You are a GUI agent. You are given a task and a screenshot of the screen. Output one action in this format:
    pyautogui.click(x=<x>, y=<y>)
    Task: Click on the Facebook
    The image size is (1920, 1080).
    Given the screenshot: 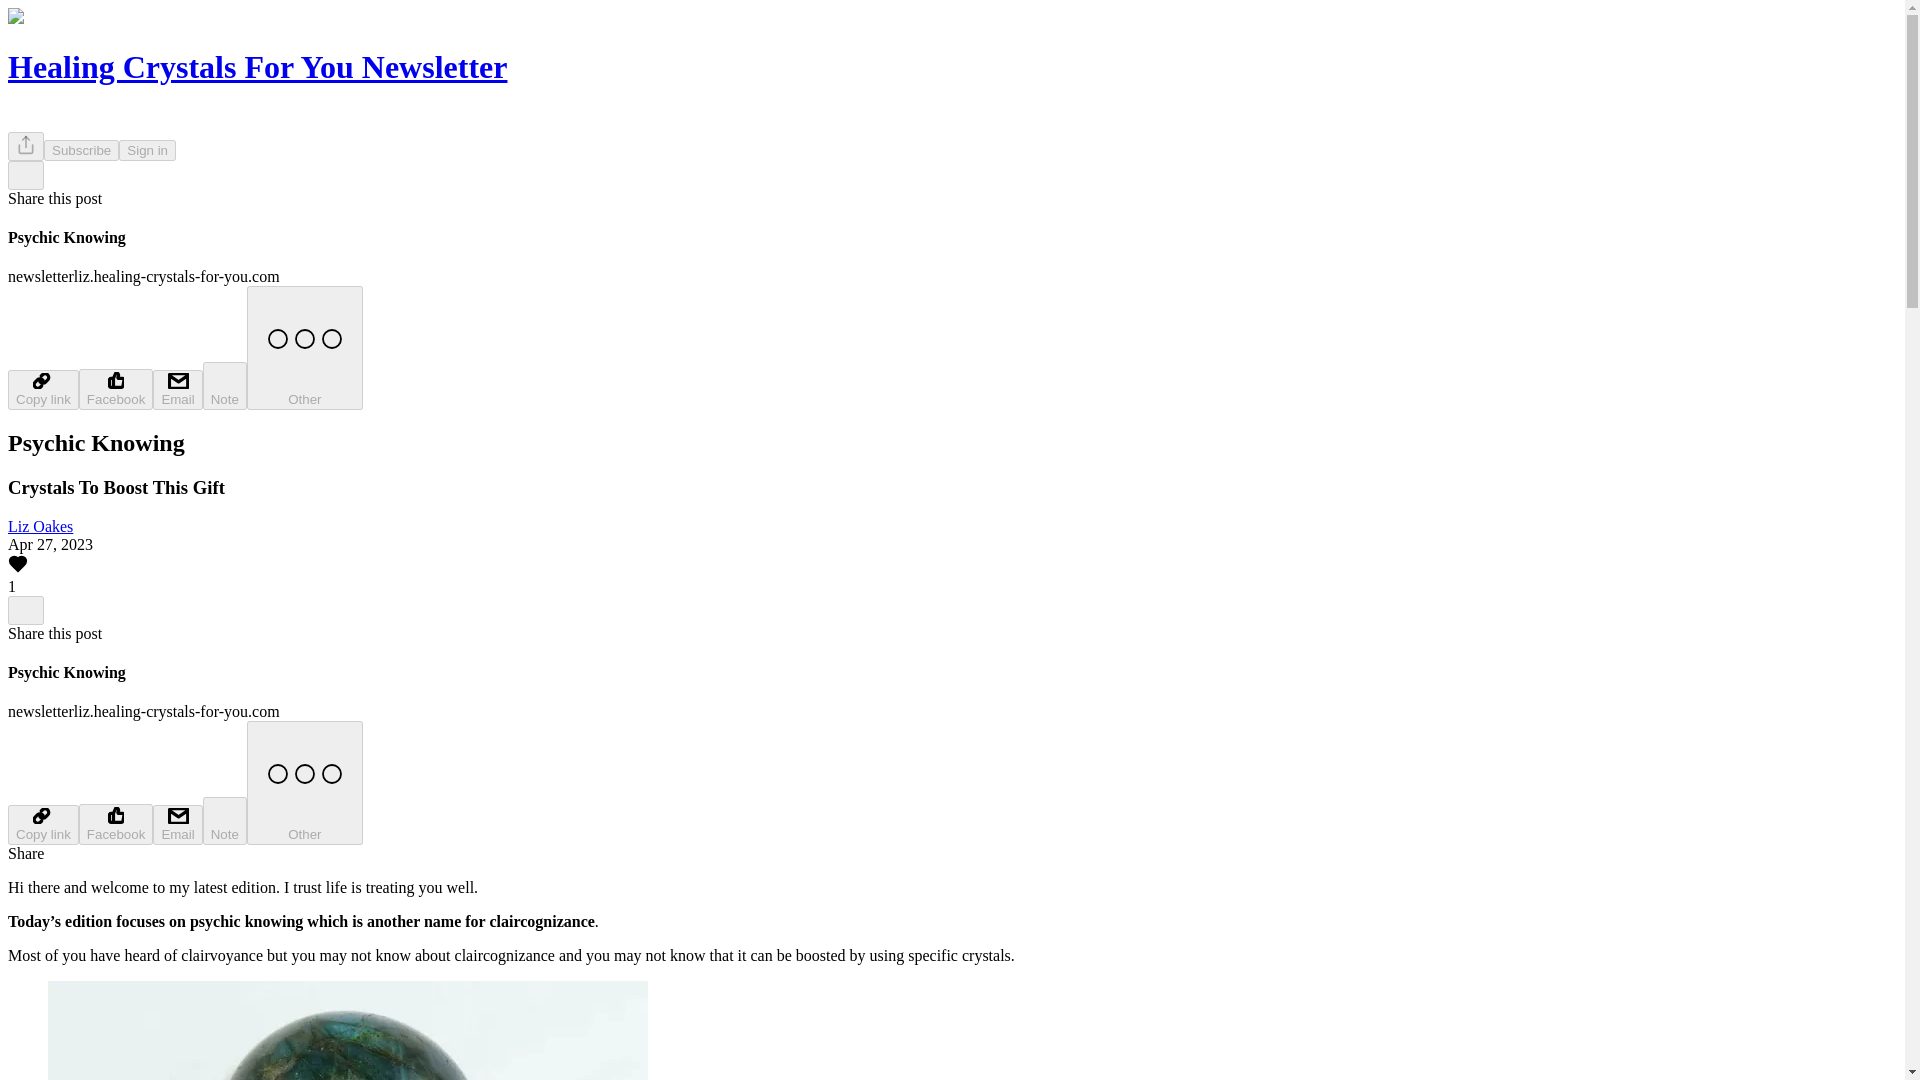 What is the action you would take?
    pyautogui.click(x=116, y=390)
    